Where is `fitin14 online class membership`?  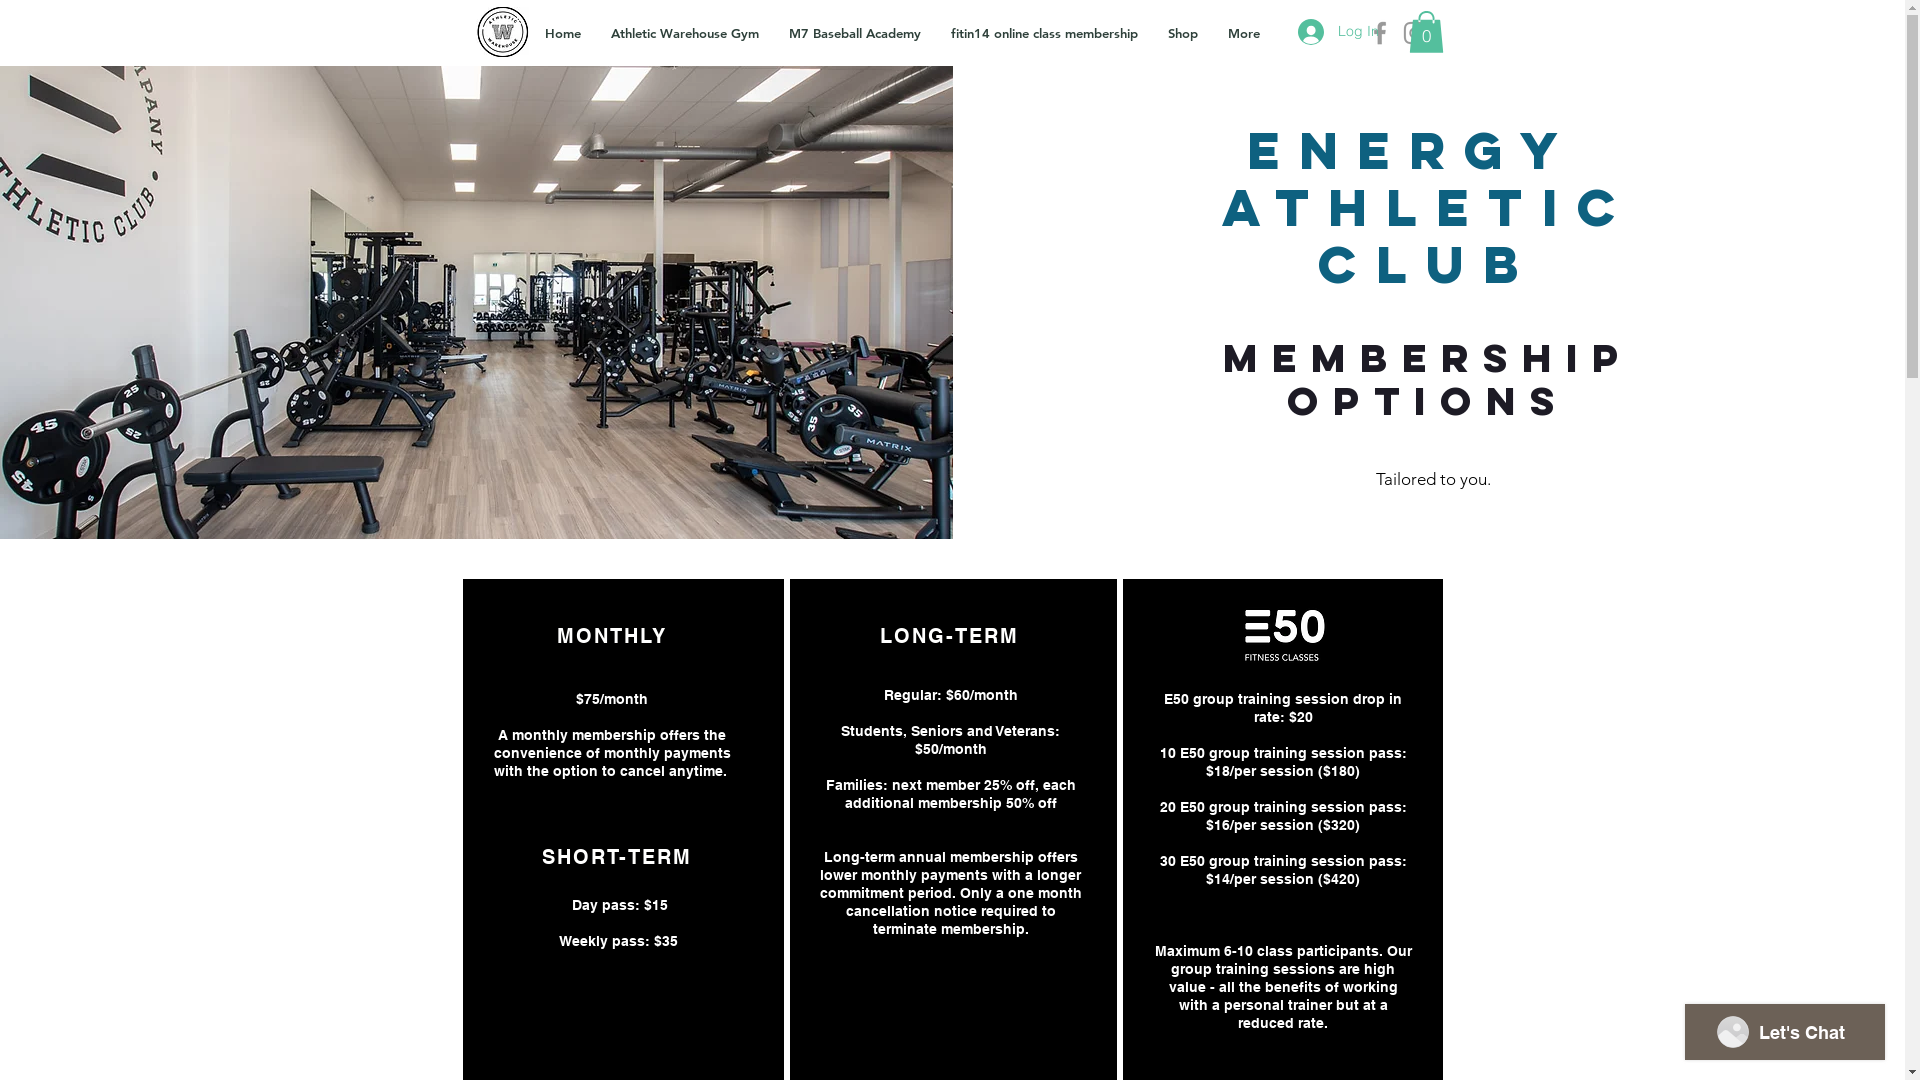 fitin14 online class membership is located at coordinates (1044, 33).